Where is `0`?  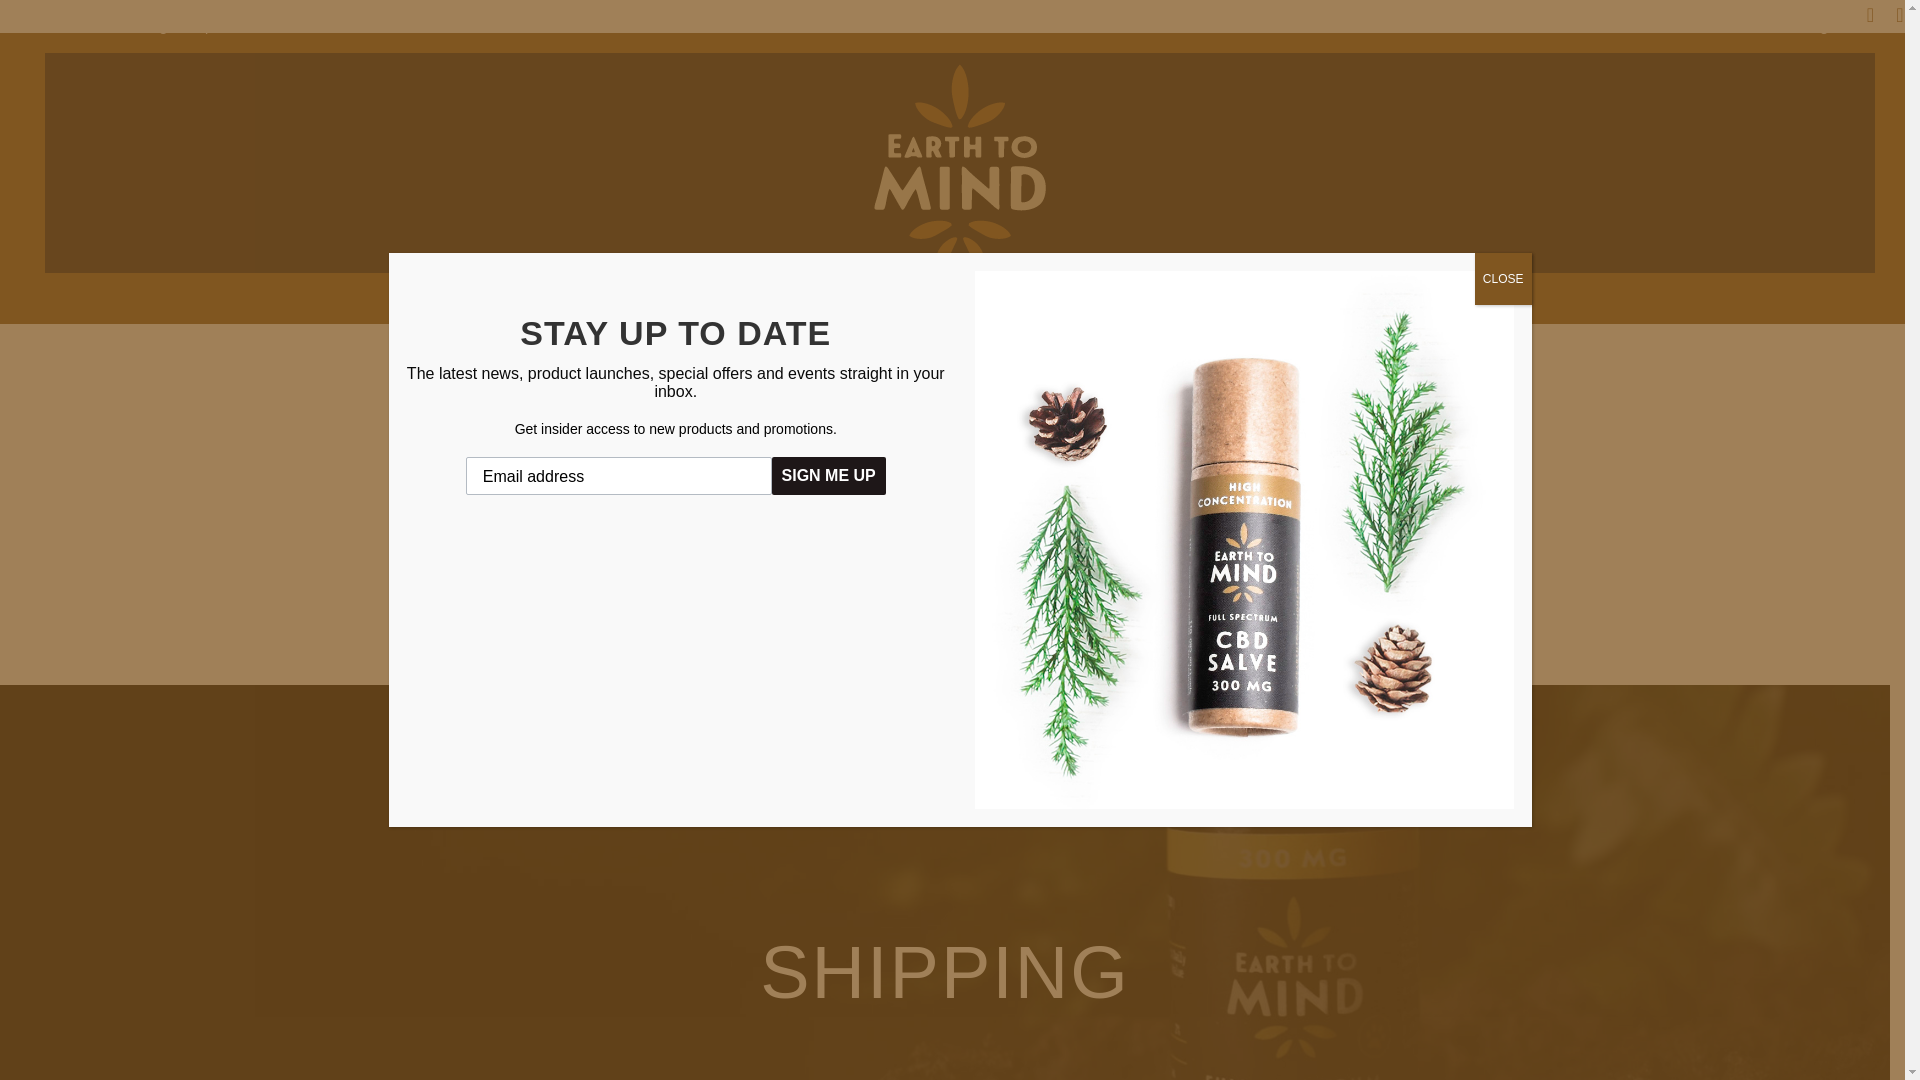
0 is located at coordinates (1424, 303).